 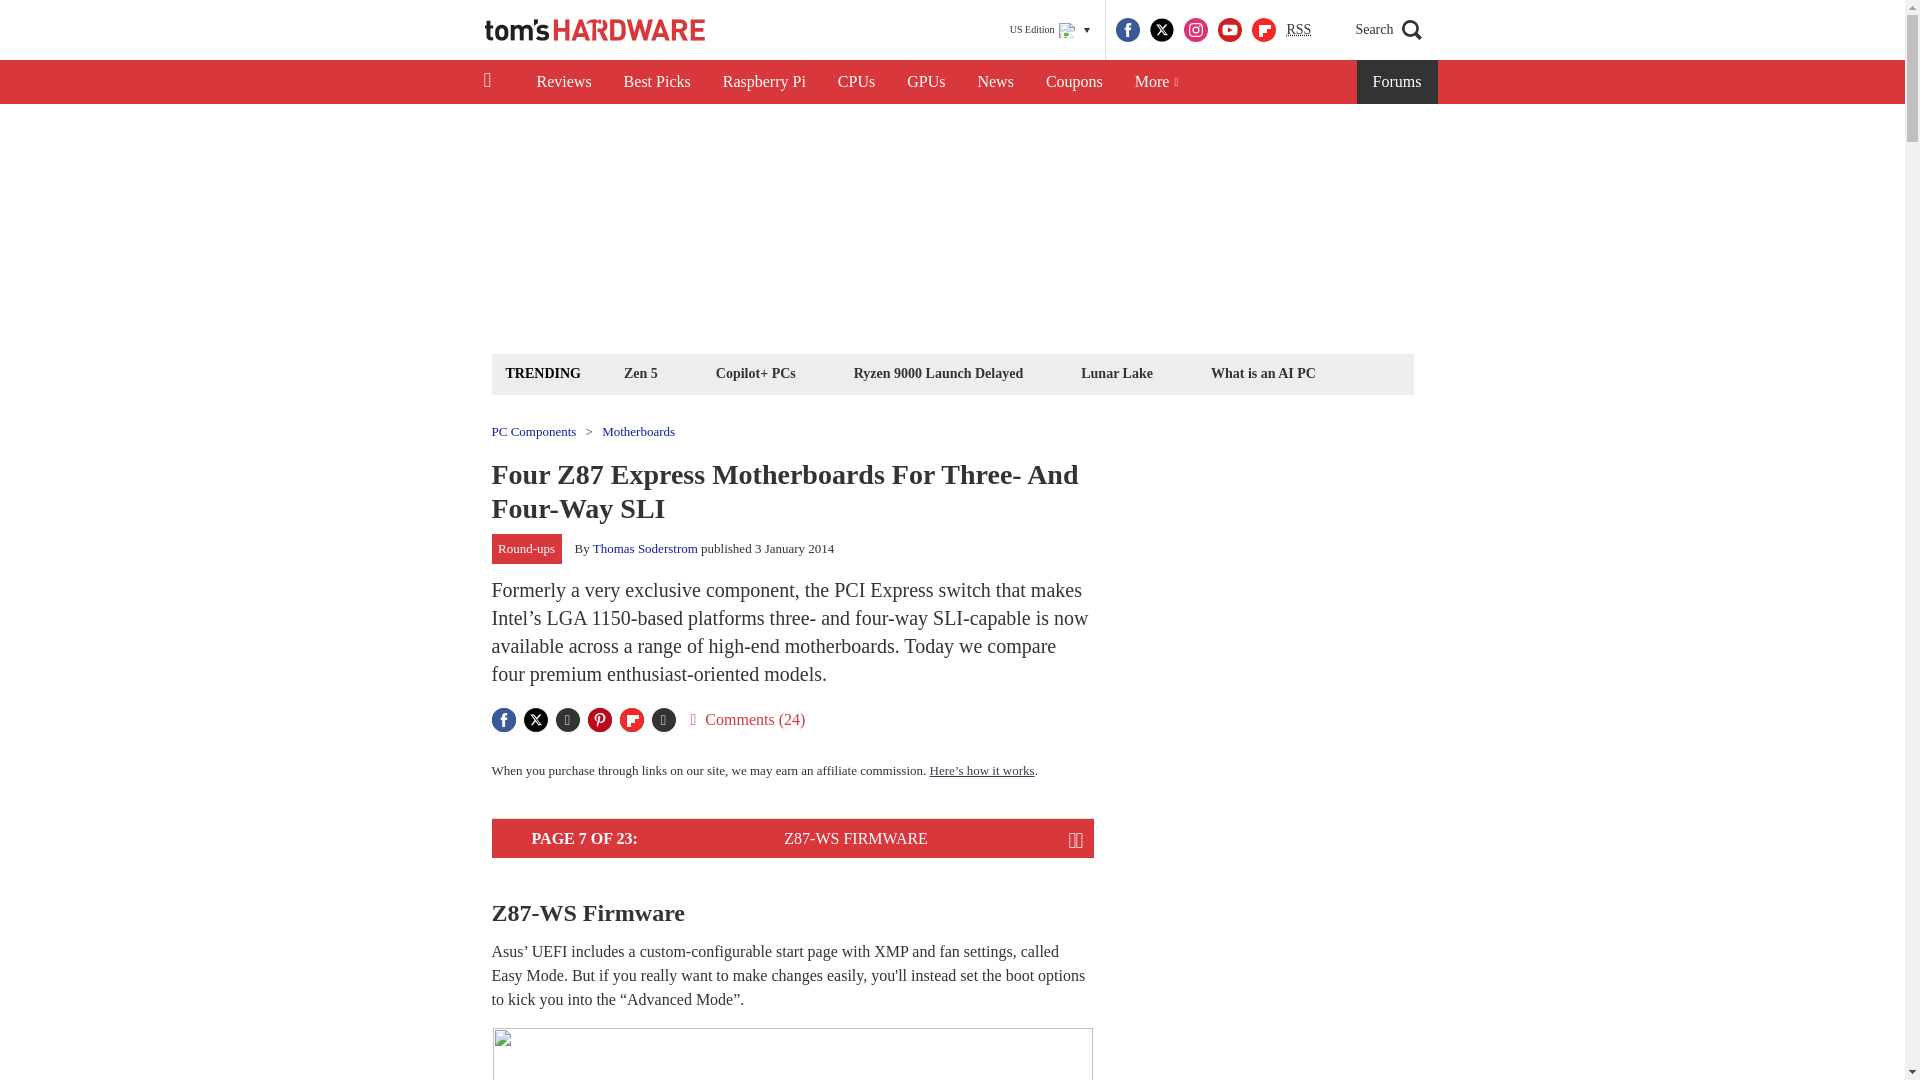 What do you see at coordinates (640, 372) in the screenshot?
I see `Zen 5` at bounding box center [640, 372].